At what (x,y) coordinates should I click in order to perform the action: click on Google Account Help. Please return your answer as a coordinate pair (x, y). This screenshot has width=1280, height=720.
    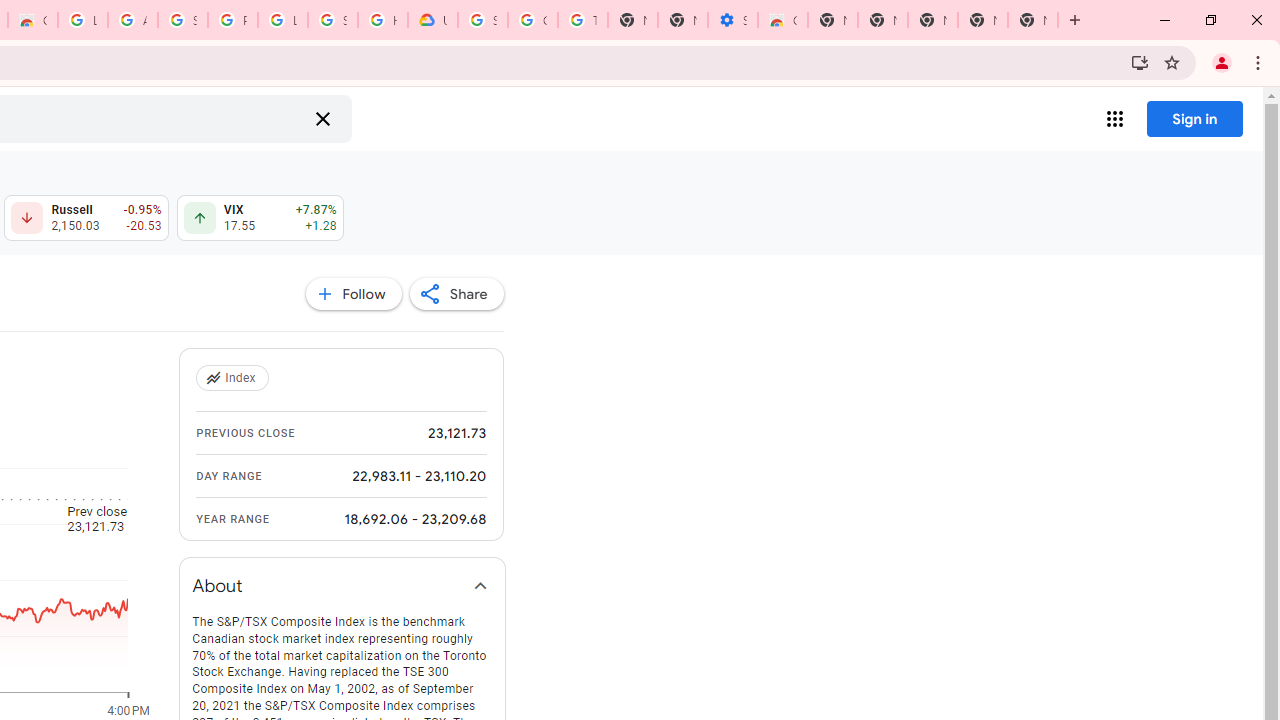
    Looking at the image, I should click on (533, 20).